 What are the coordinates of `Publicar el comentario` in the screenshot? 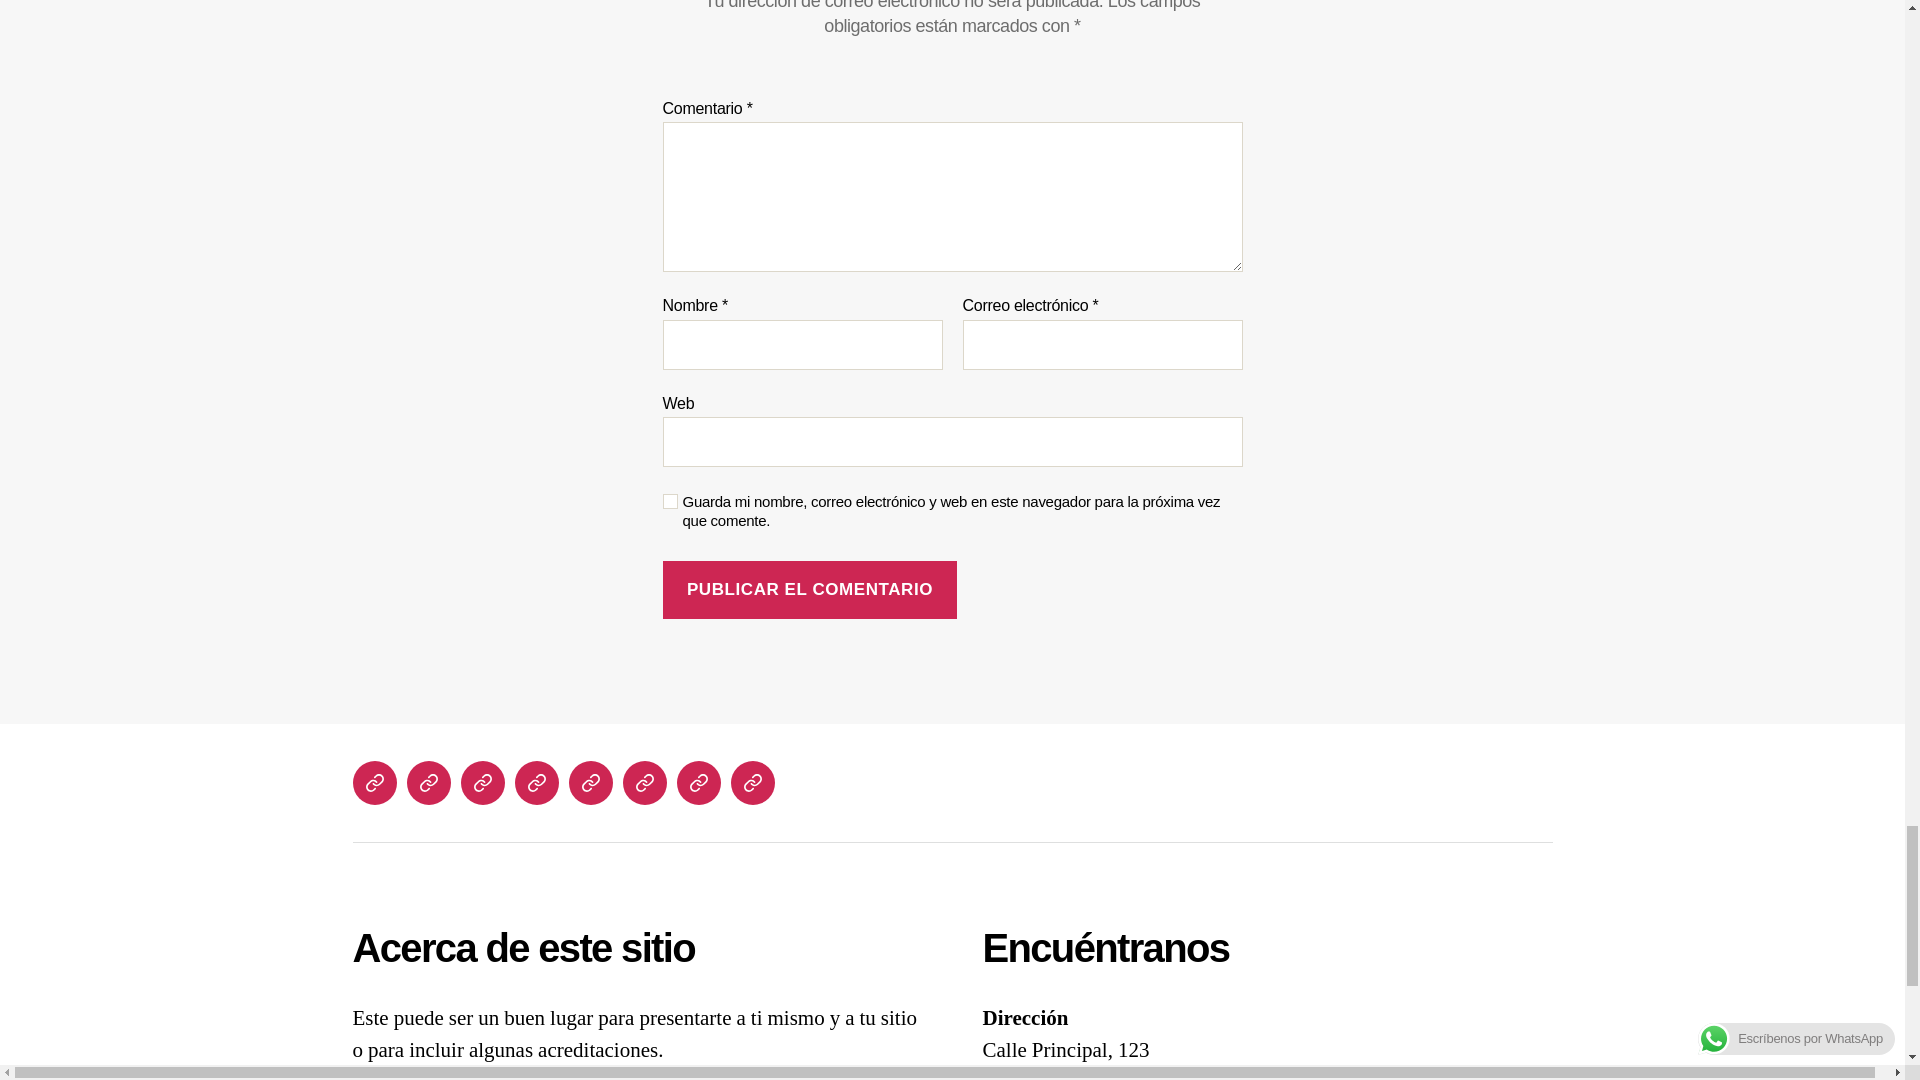 It's located at (809, 590).